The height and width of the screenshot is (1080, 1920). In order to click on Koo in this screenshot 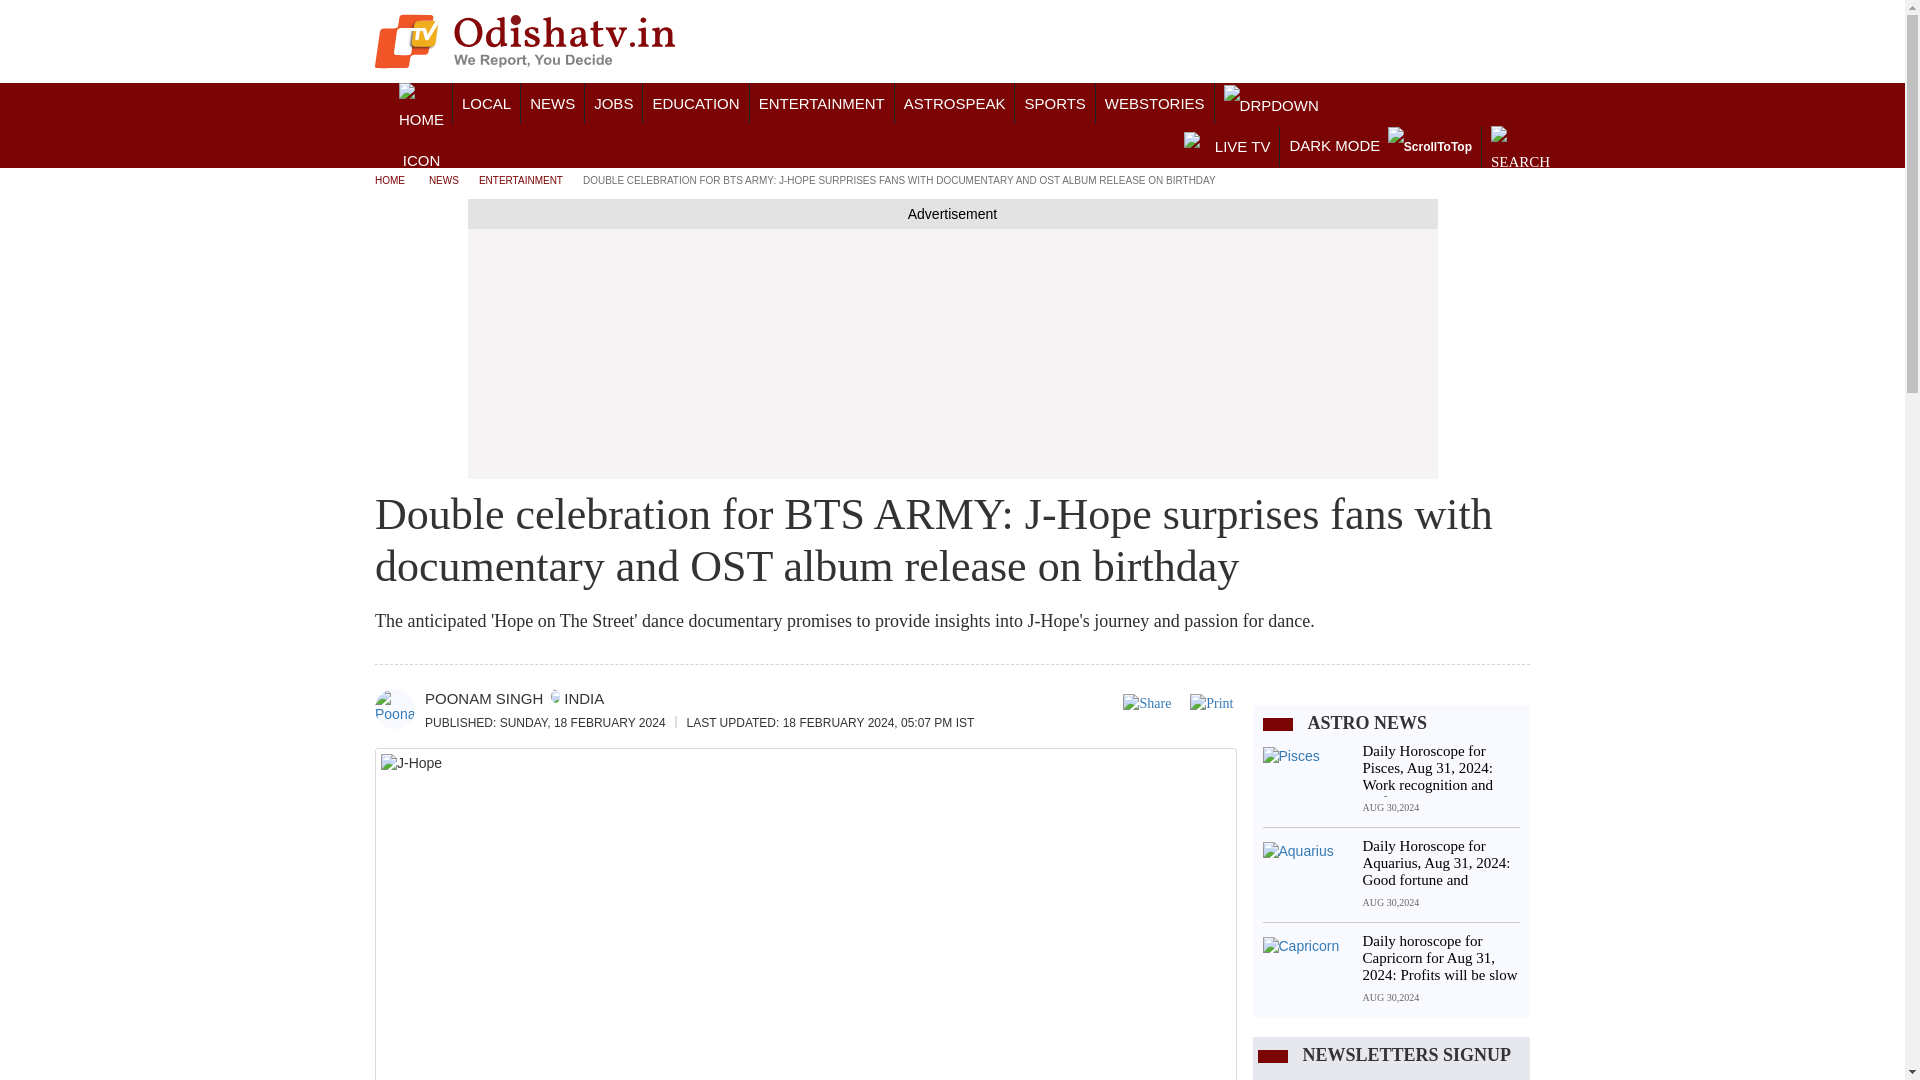, I will do `click(1448, 44)`.